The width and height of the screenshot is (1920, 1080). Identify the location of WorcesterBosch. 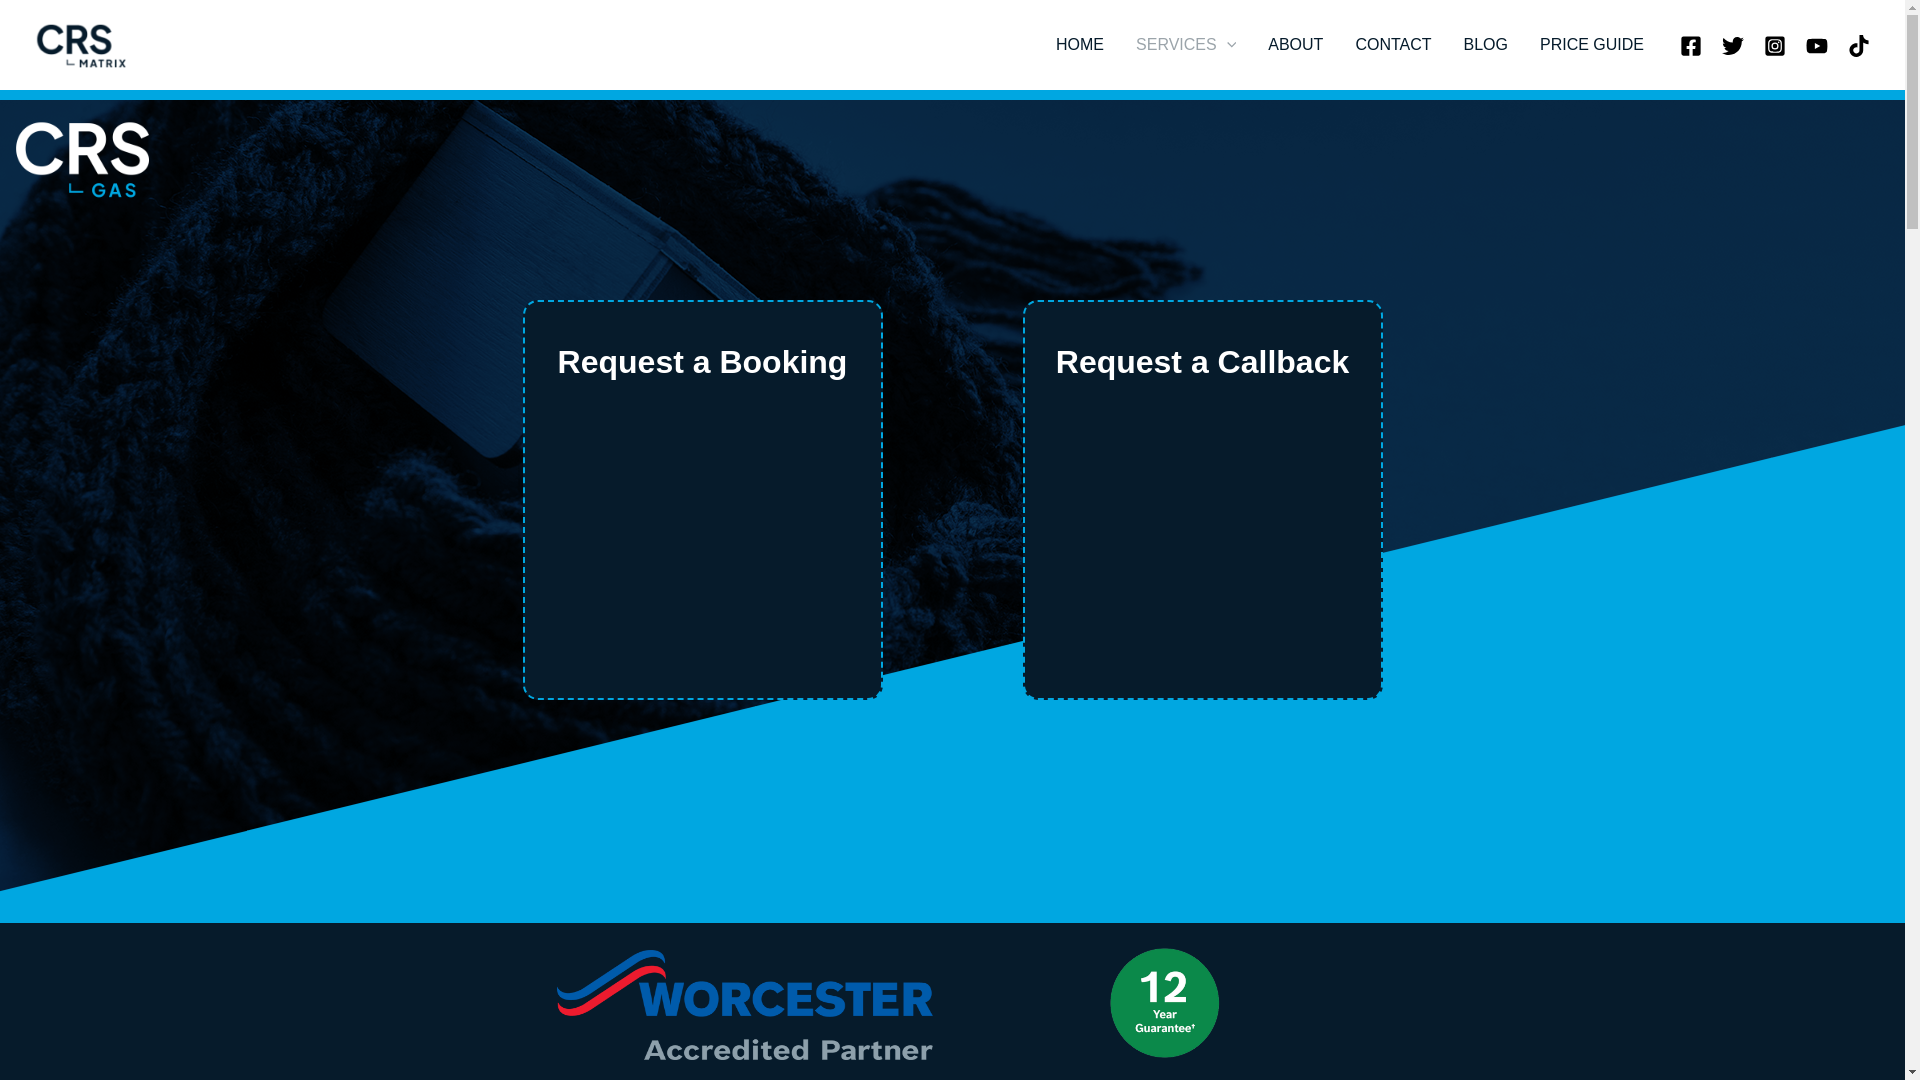
(744, 1004).